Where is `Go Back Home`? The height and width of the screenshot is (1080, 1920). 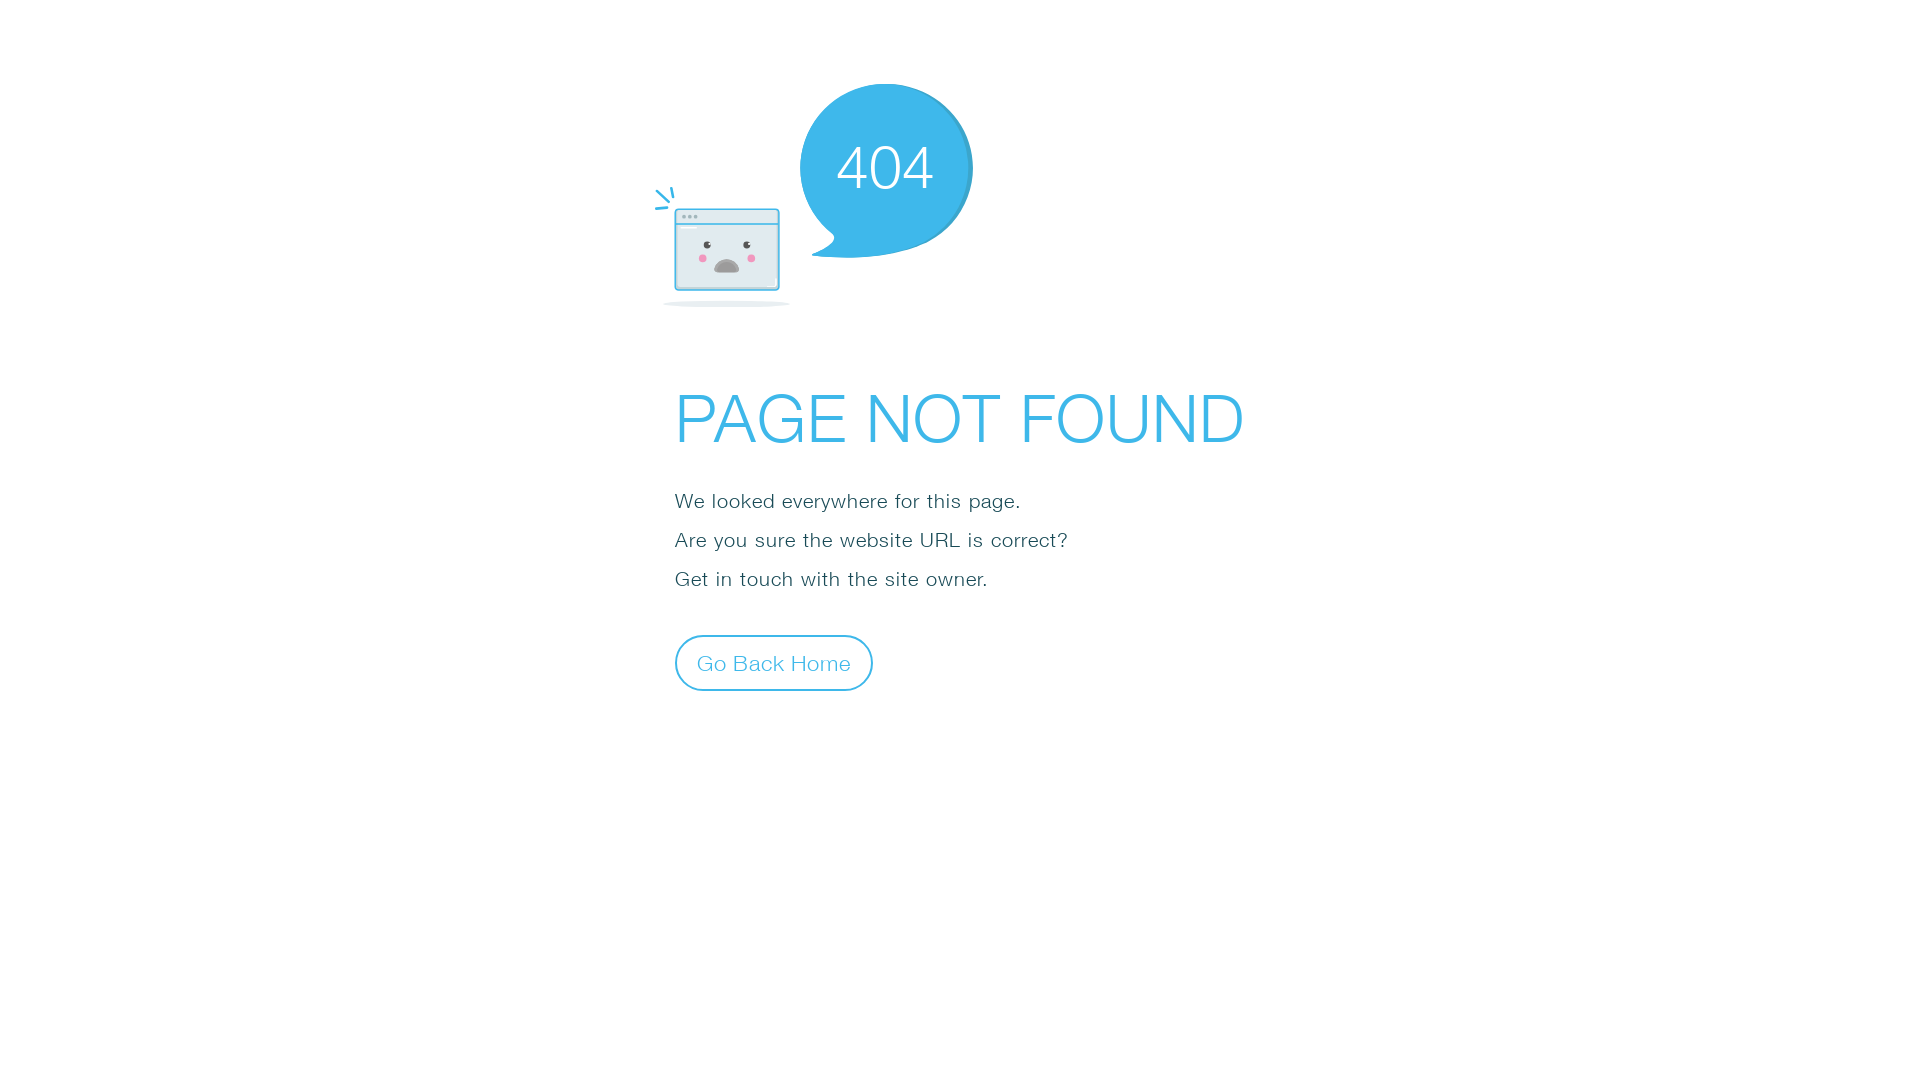 Go Back Home is located at coordinates (774, 662).